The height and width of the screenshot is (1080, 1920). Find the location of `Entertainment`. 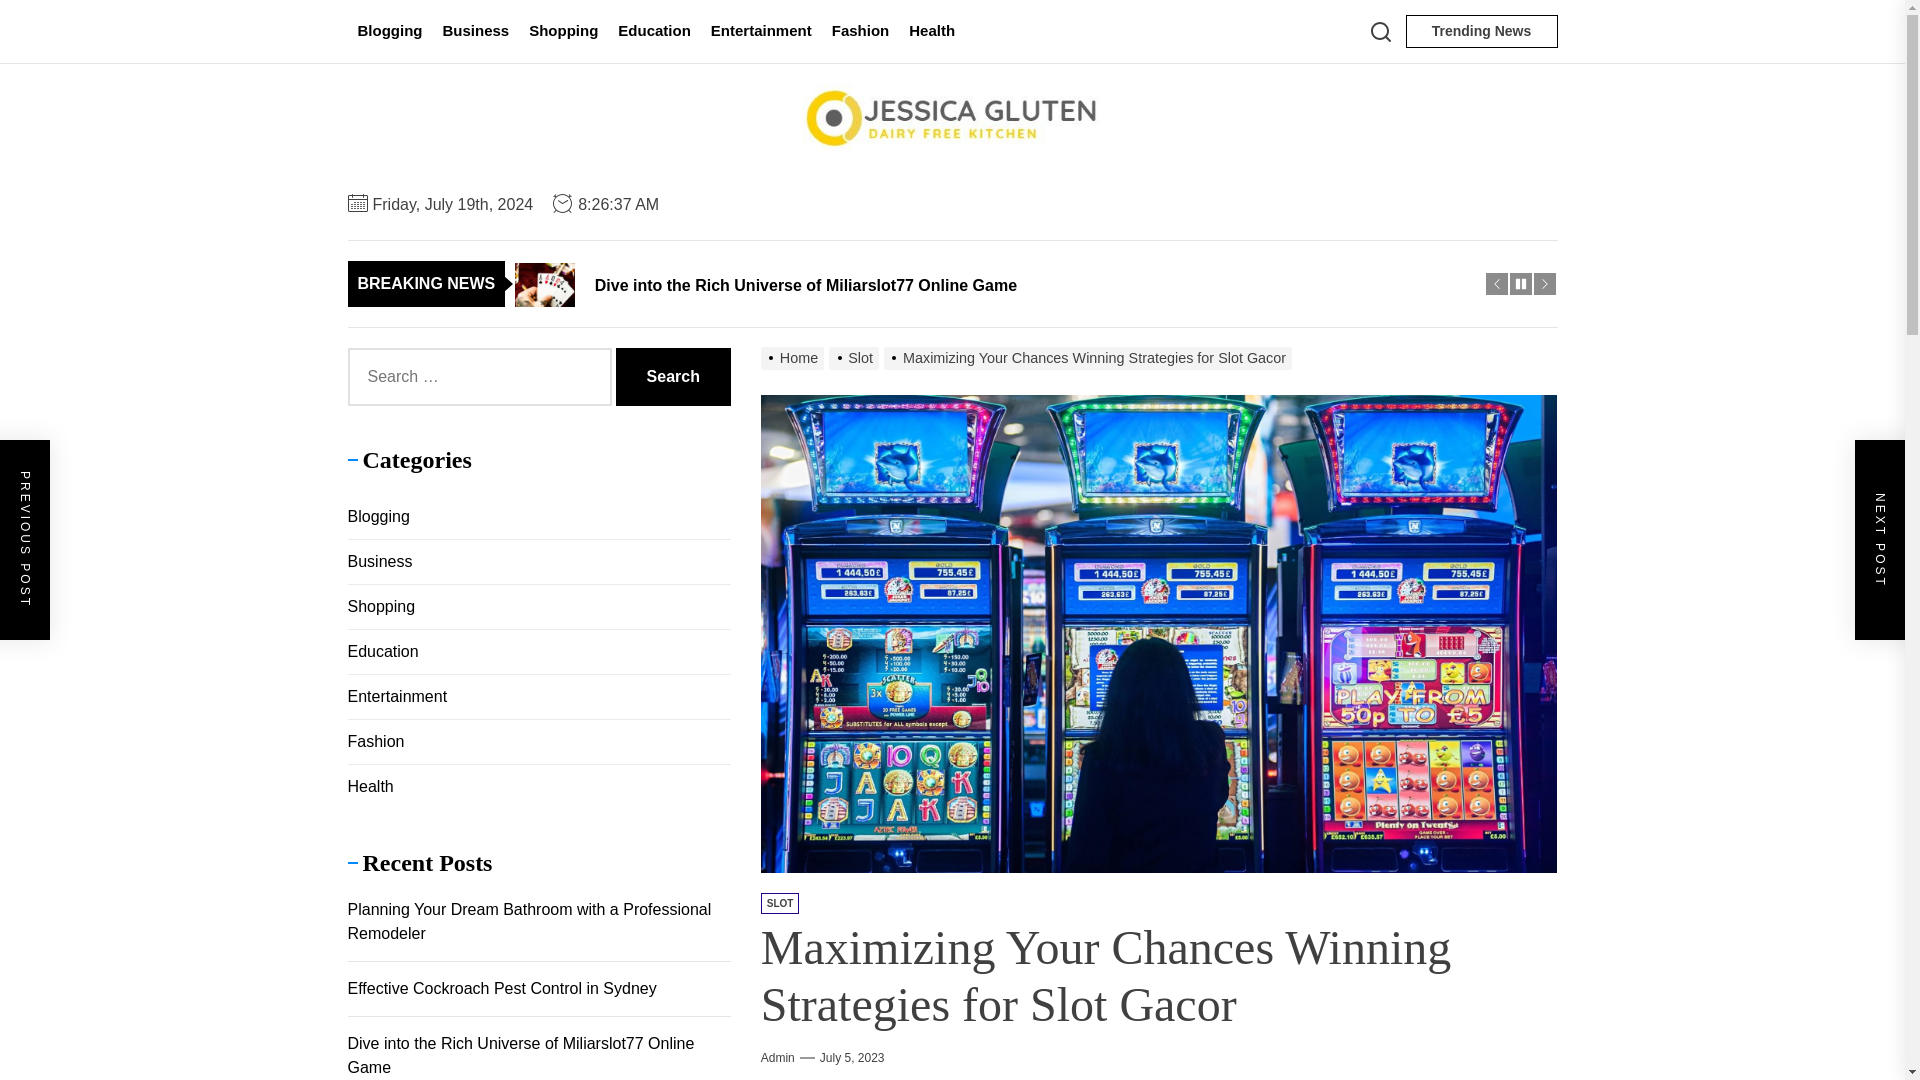

Entertainment is located at coordinates (760, 31).